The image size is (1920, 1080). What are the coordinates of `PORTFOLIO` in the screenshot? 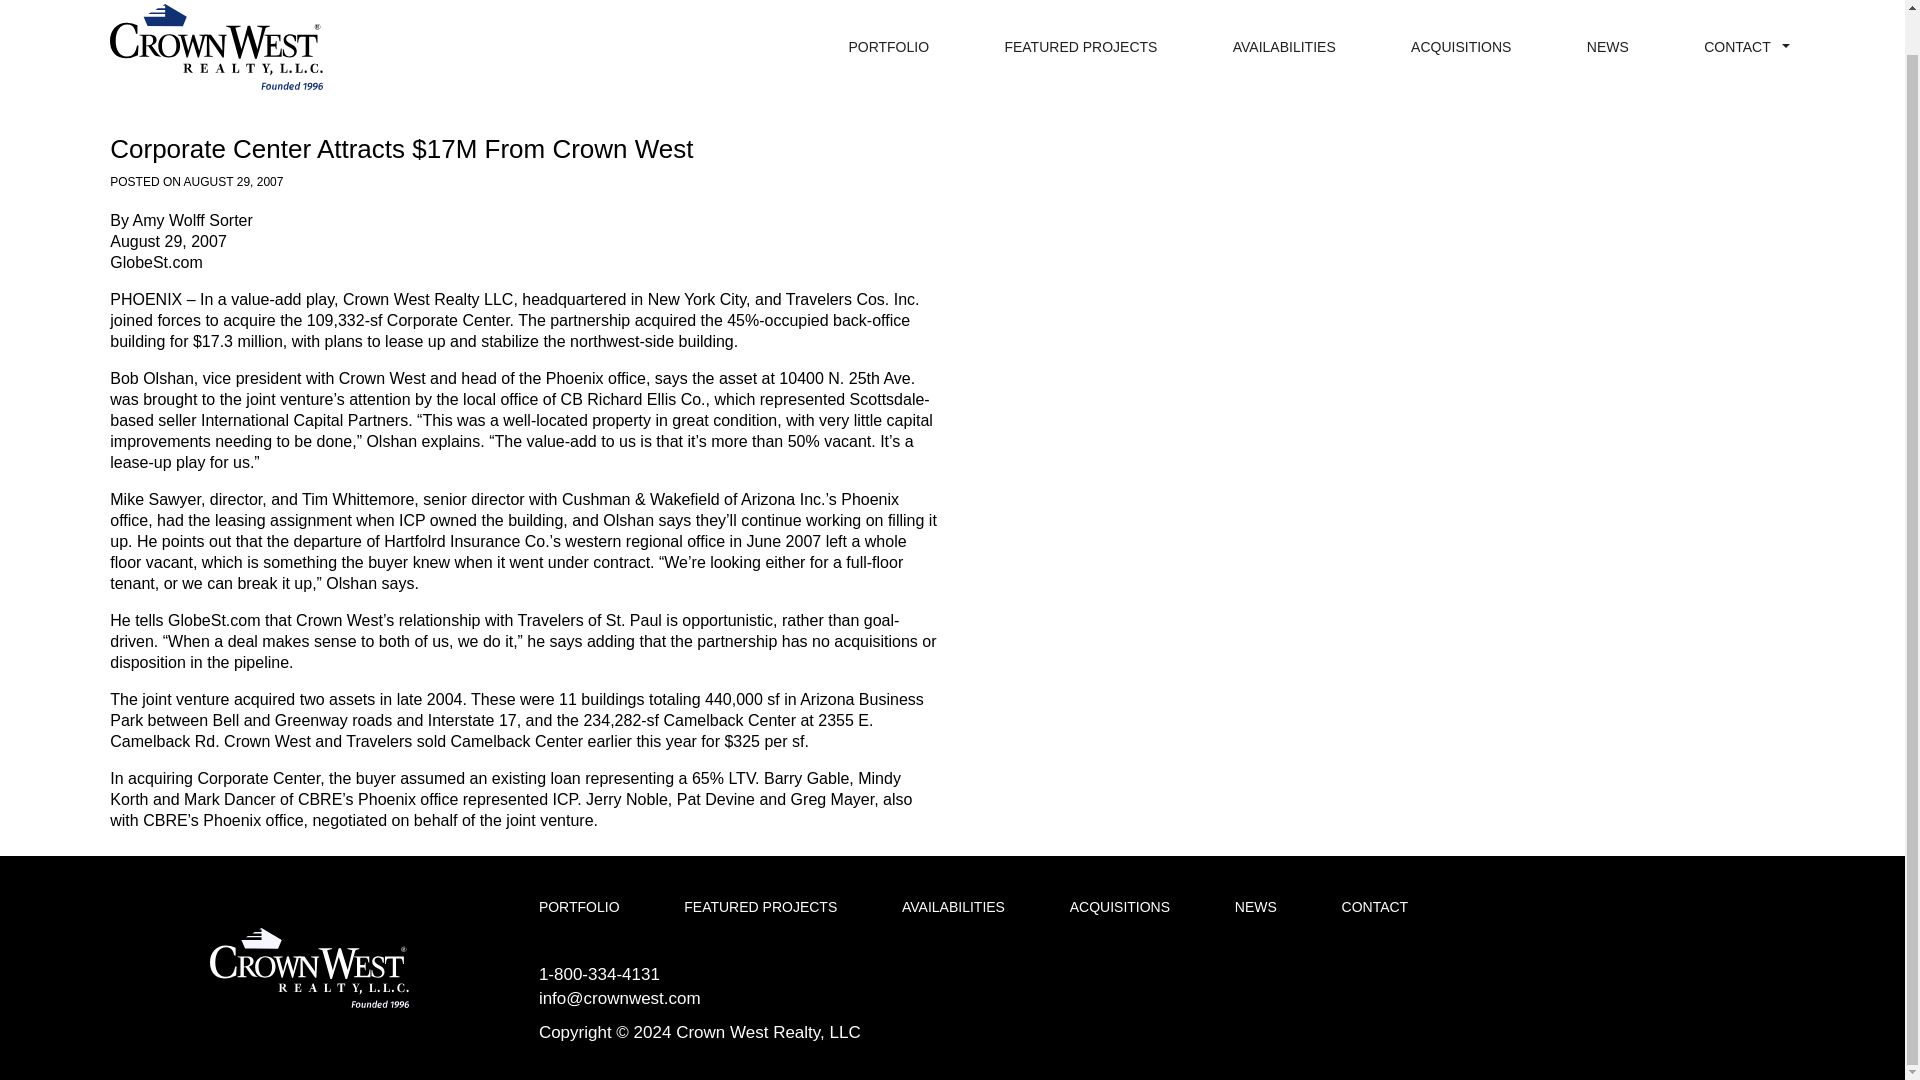 It's located at (580, 907).